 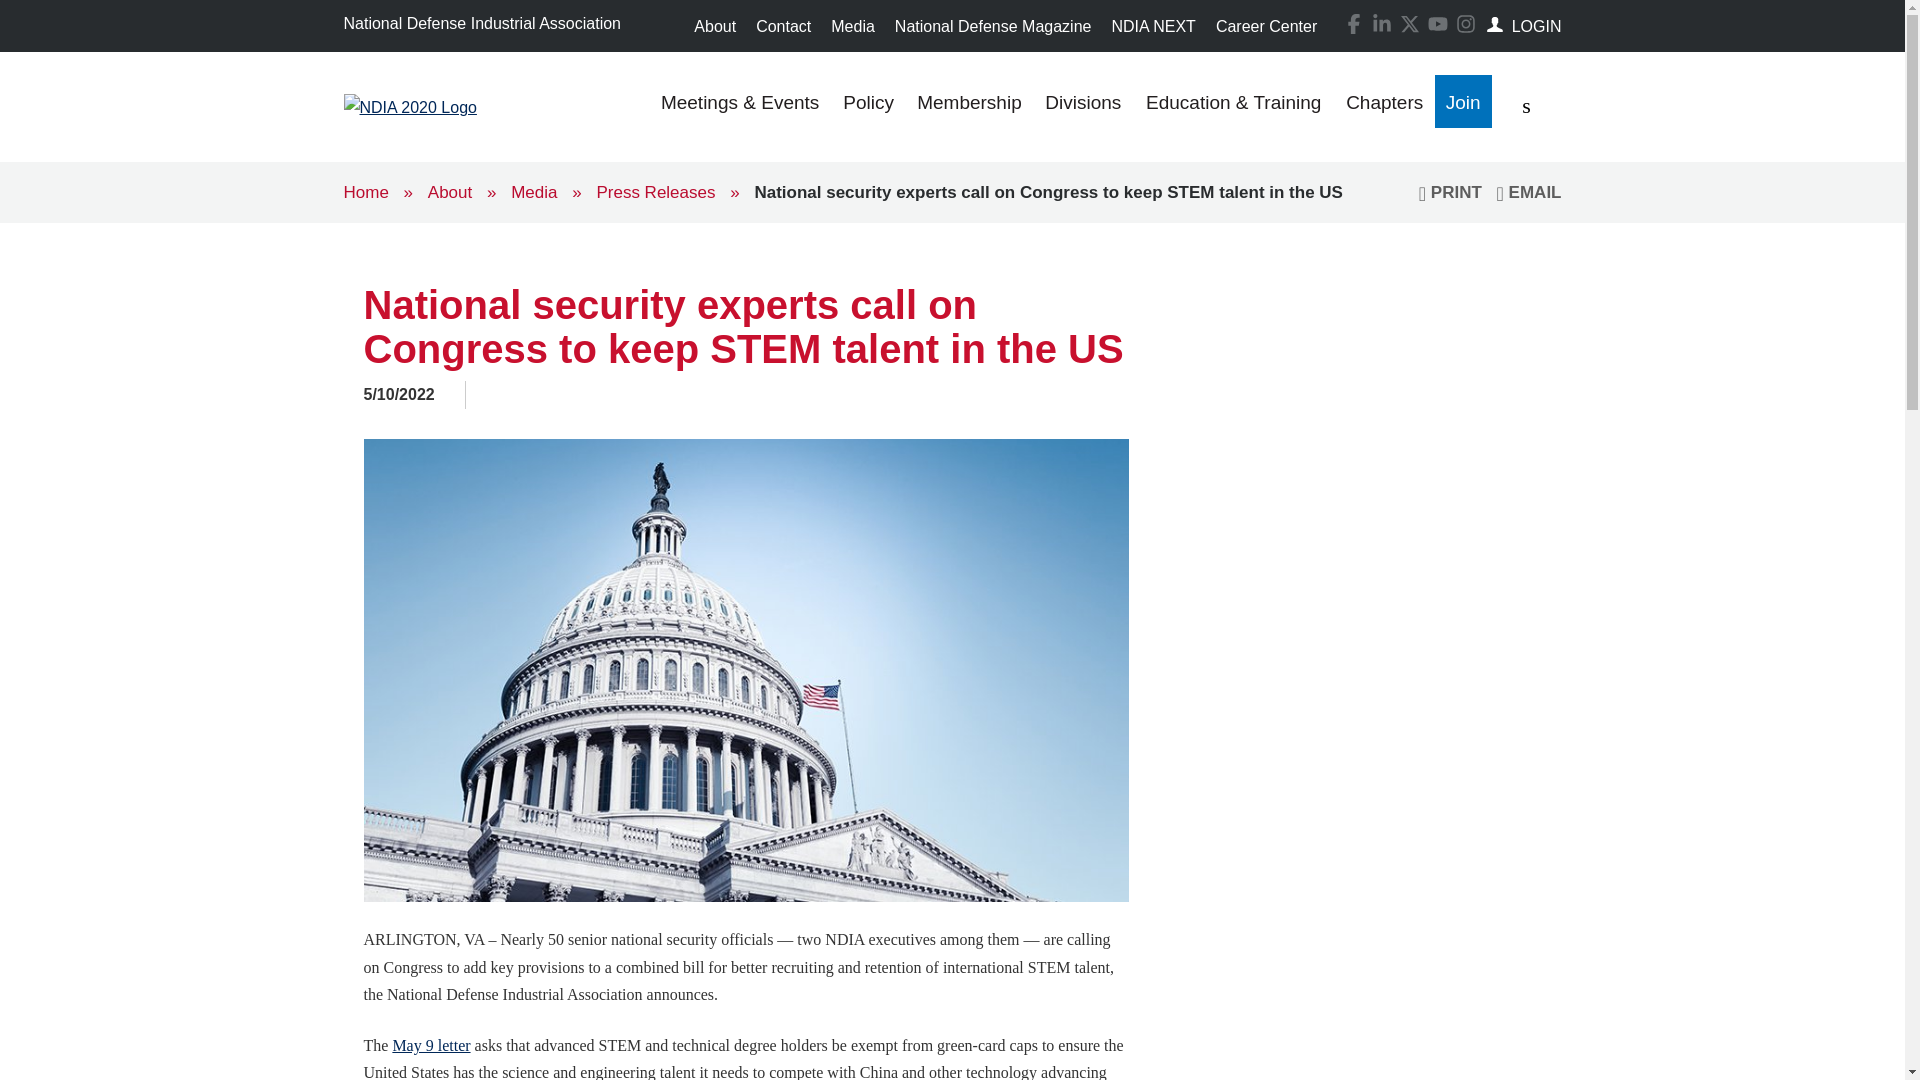 I want to click on LinkedIn, so click(x=1382, y=24).